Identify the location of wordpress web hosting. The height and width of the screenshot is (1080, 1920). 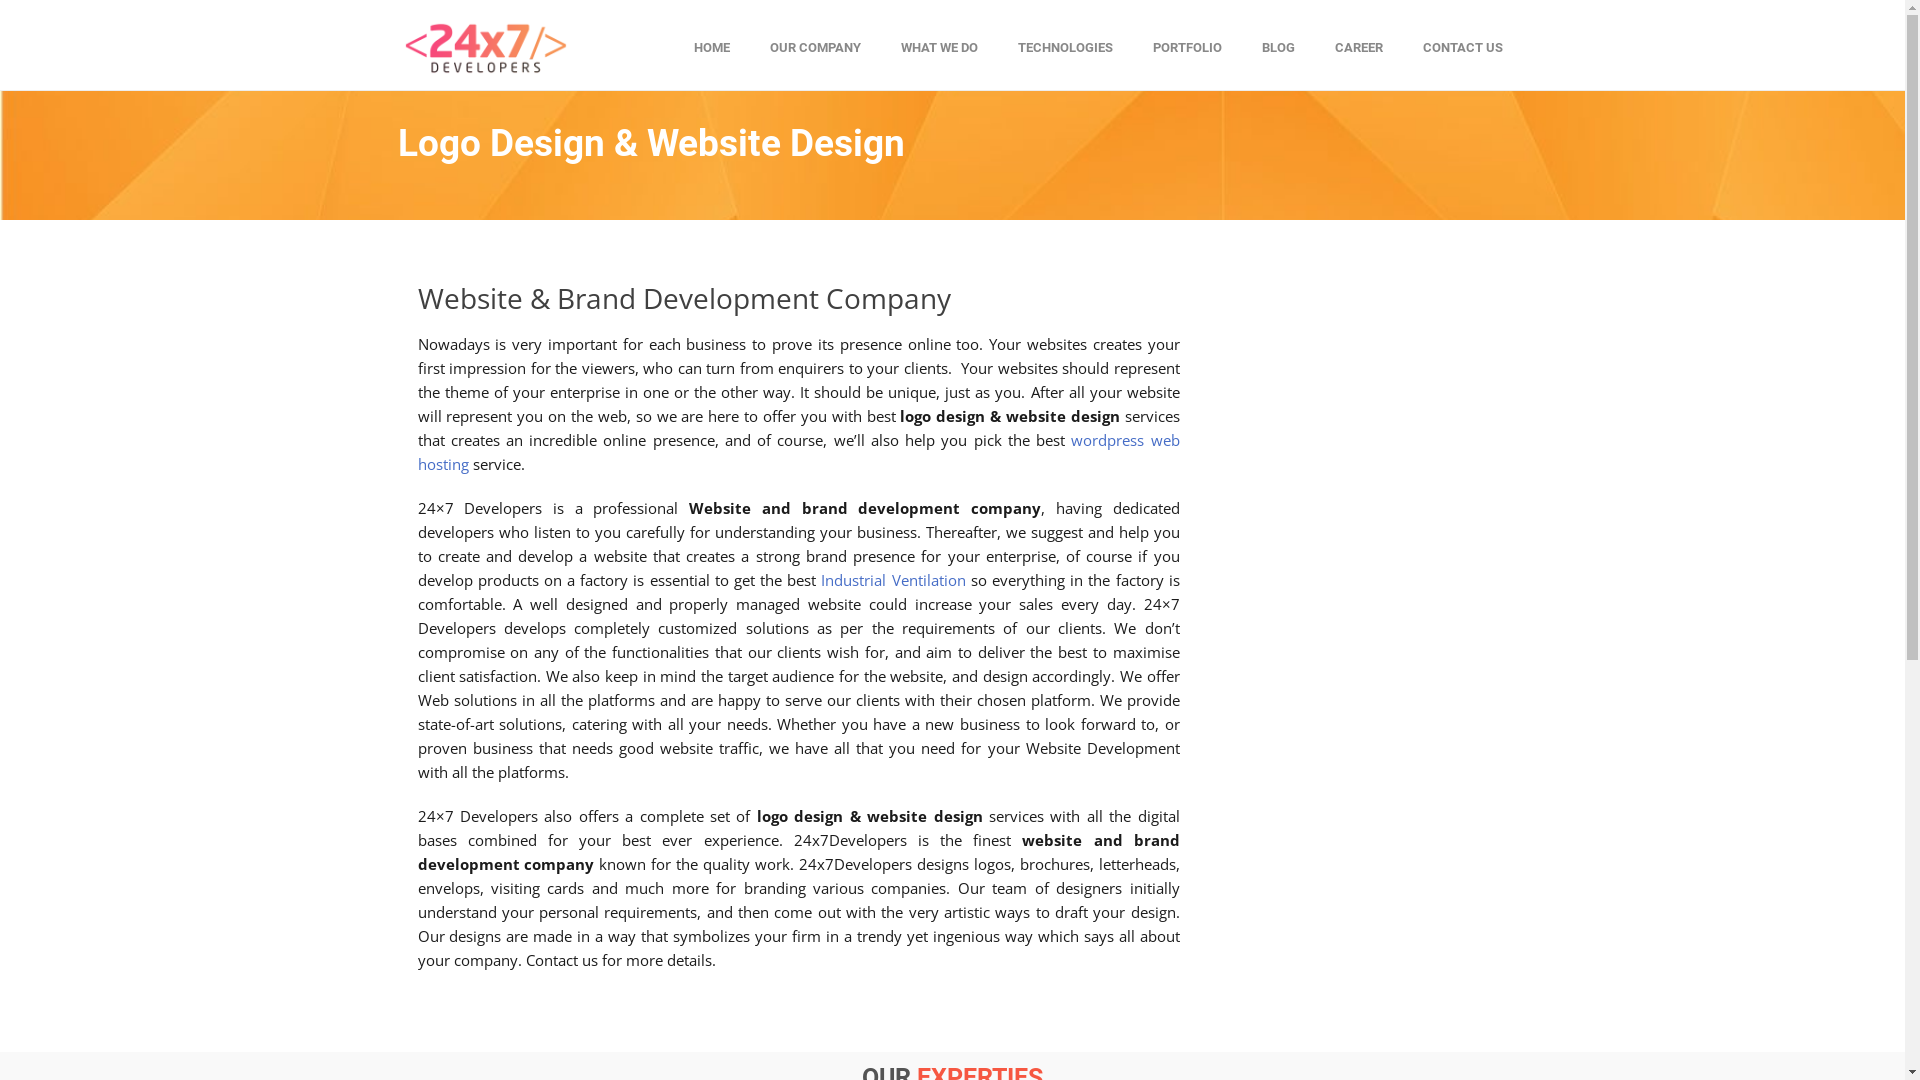
(799, 452).